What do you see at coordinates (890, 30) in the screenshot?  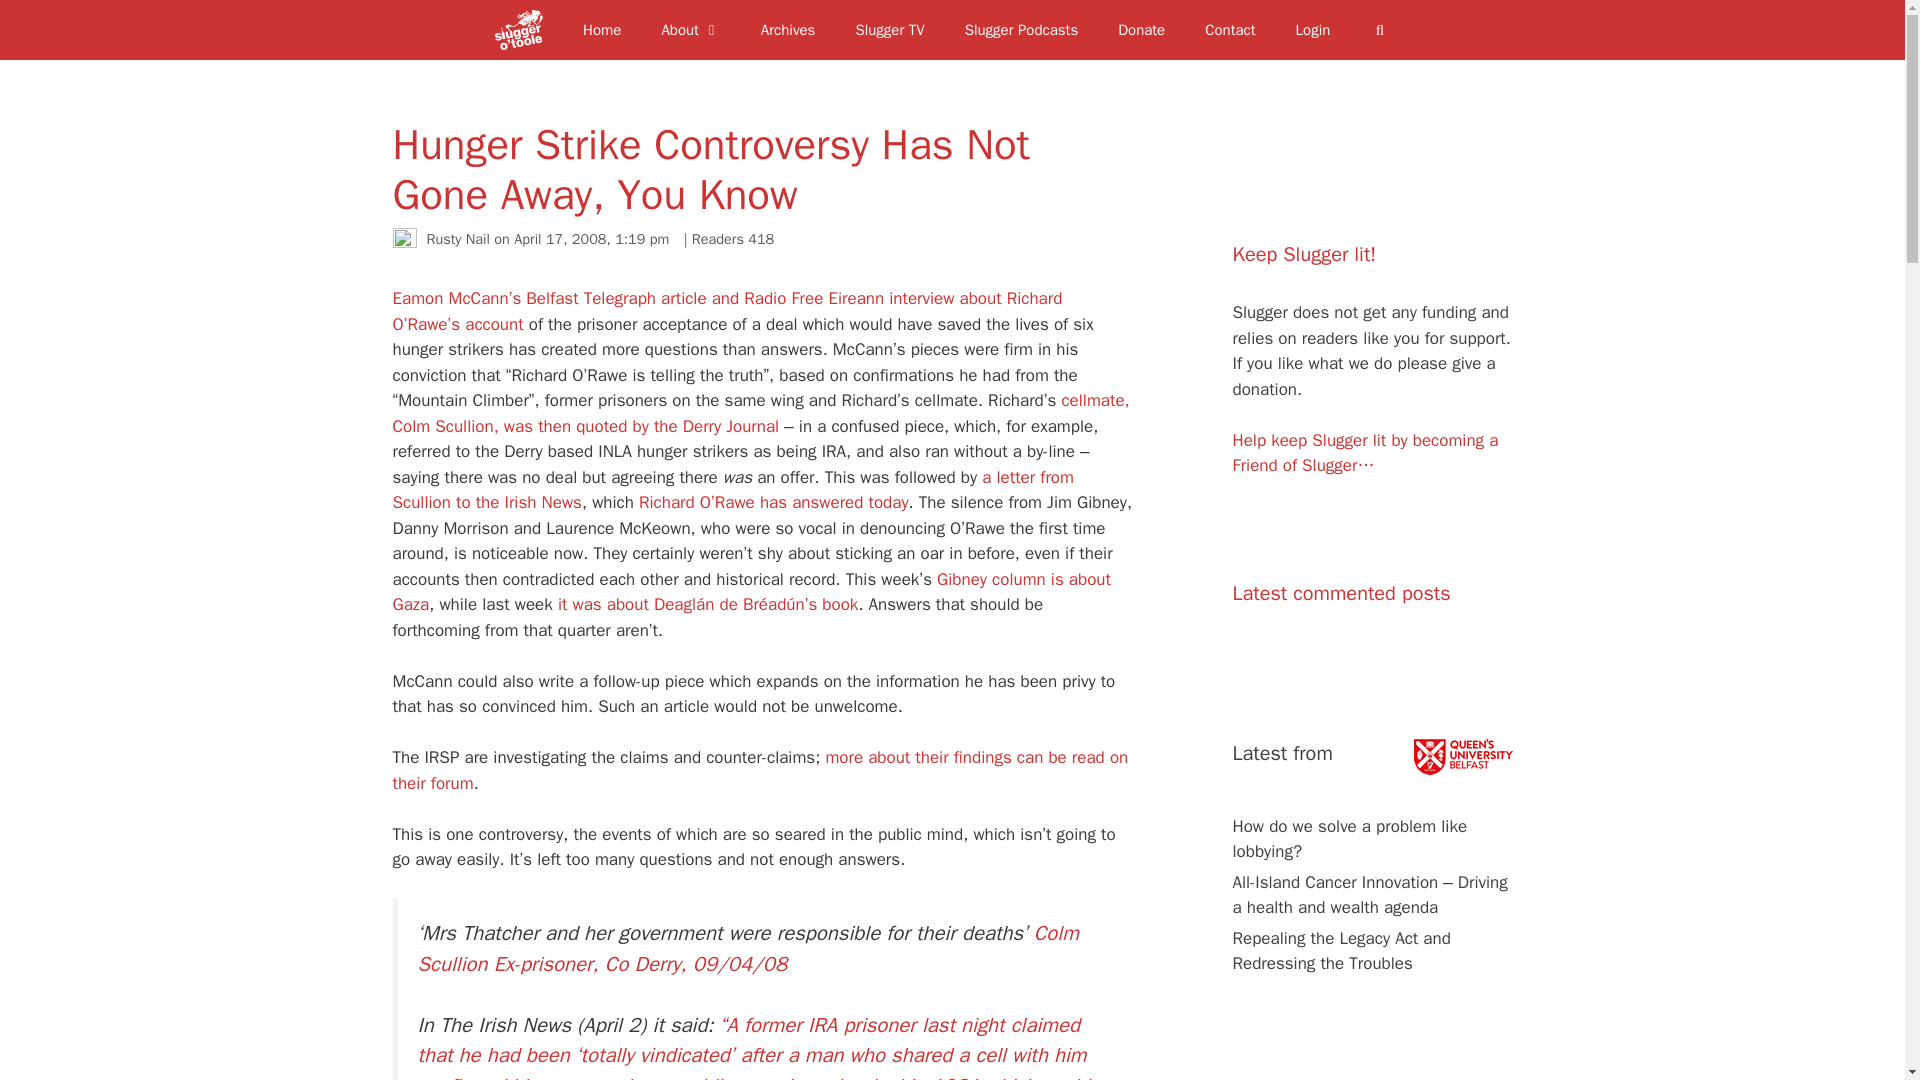 I see `Slugger TV` at bounding box center [890, 30].